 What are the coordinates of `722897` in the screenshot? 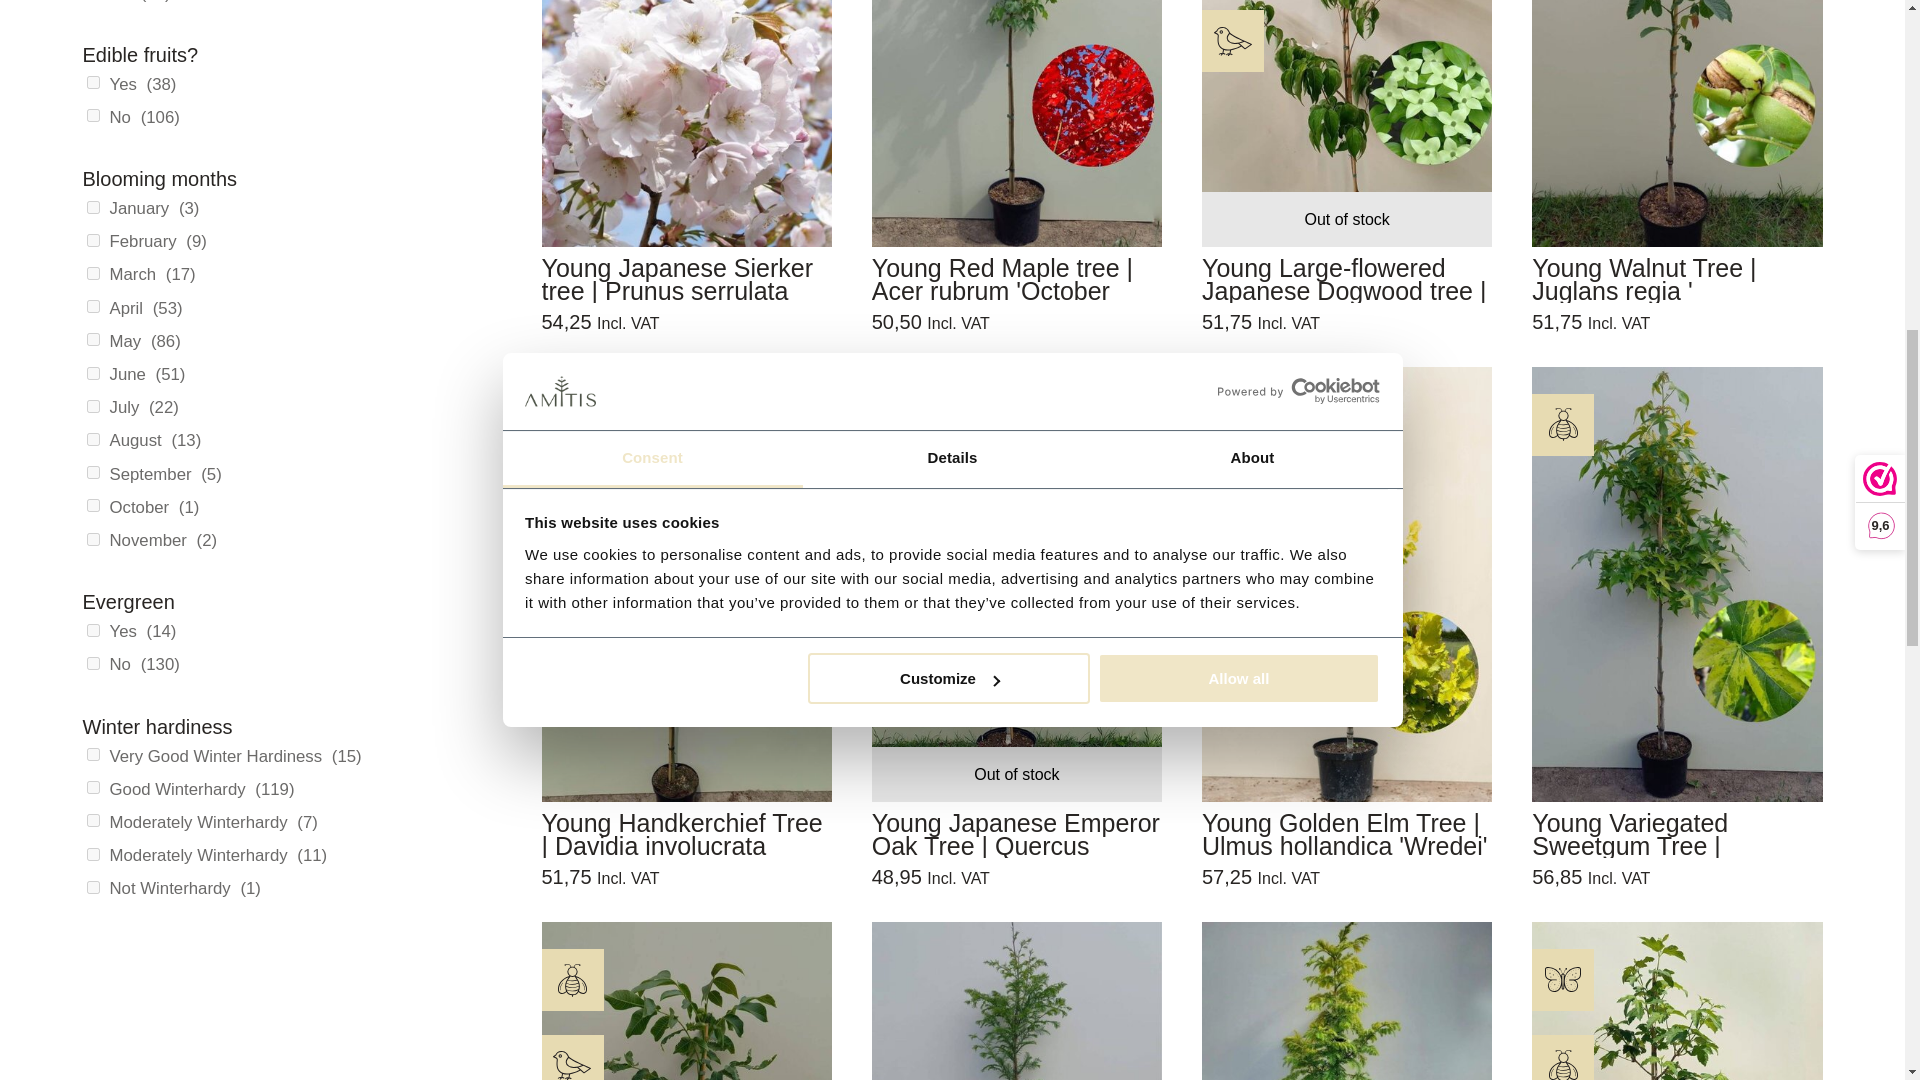 It's located at (92, 206).